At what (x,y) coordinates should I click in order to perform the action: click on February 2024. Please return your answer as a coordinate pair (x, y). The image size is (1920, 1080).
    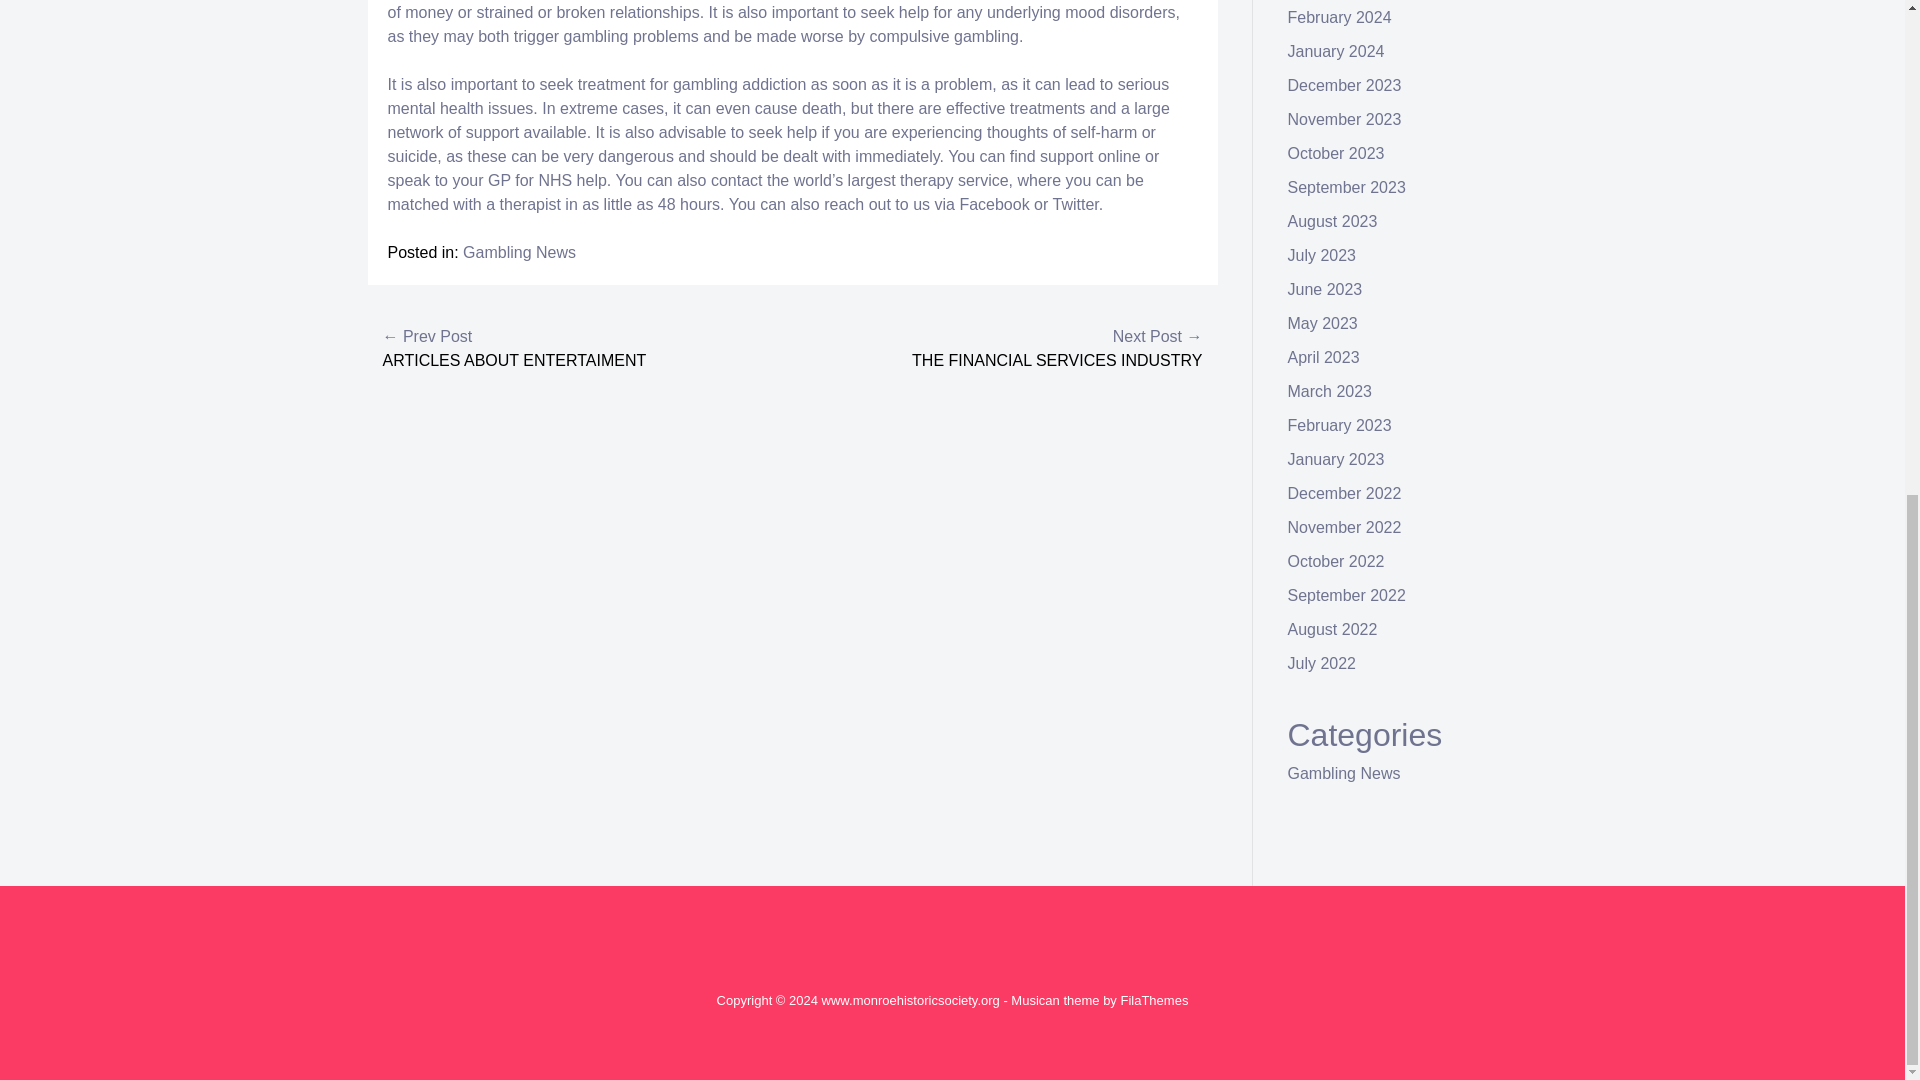
    Looking at the image, I should click on (1340, 16).